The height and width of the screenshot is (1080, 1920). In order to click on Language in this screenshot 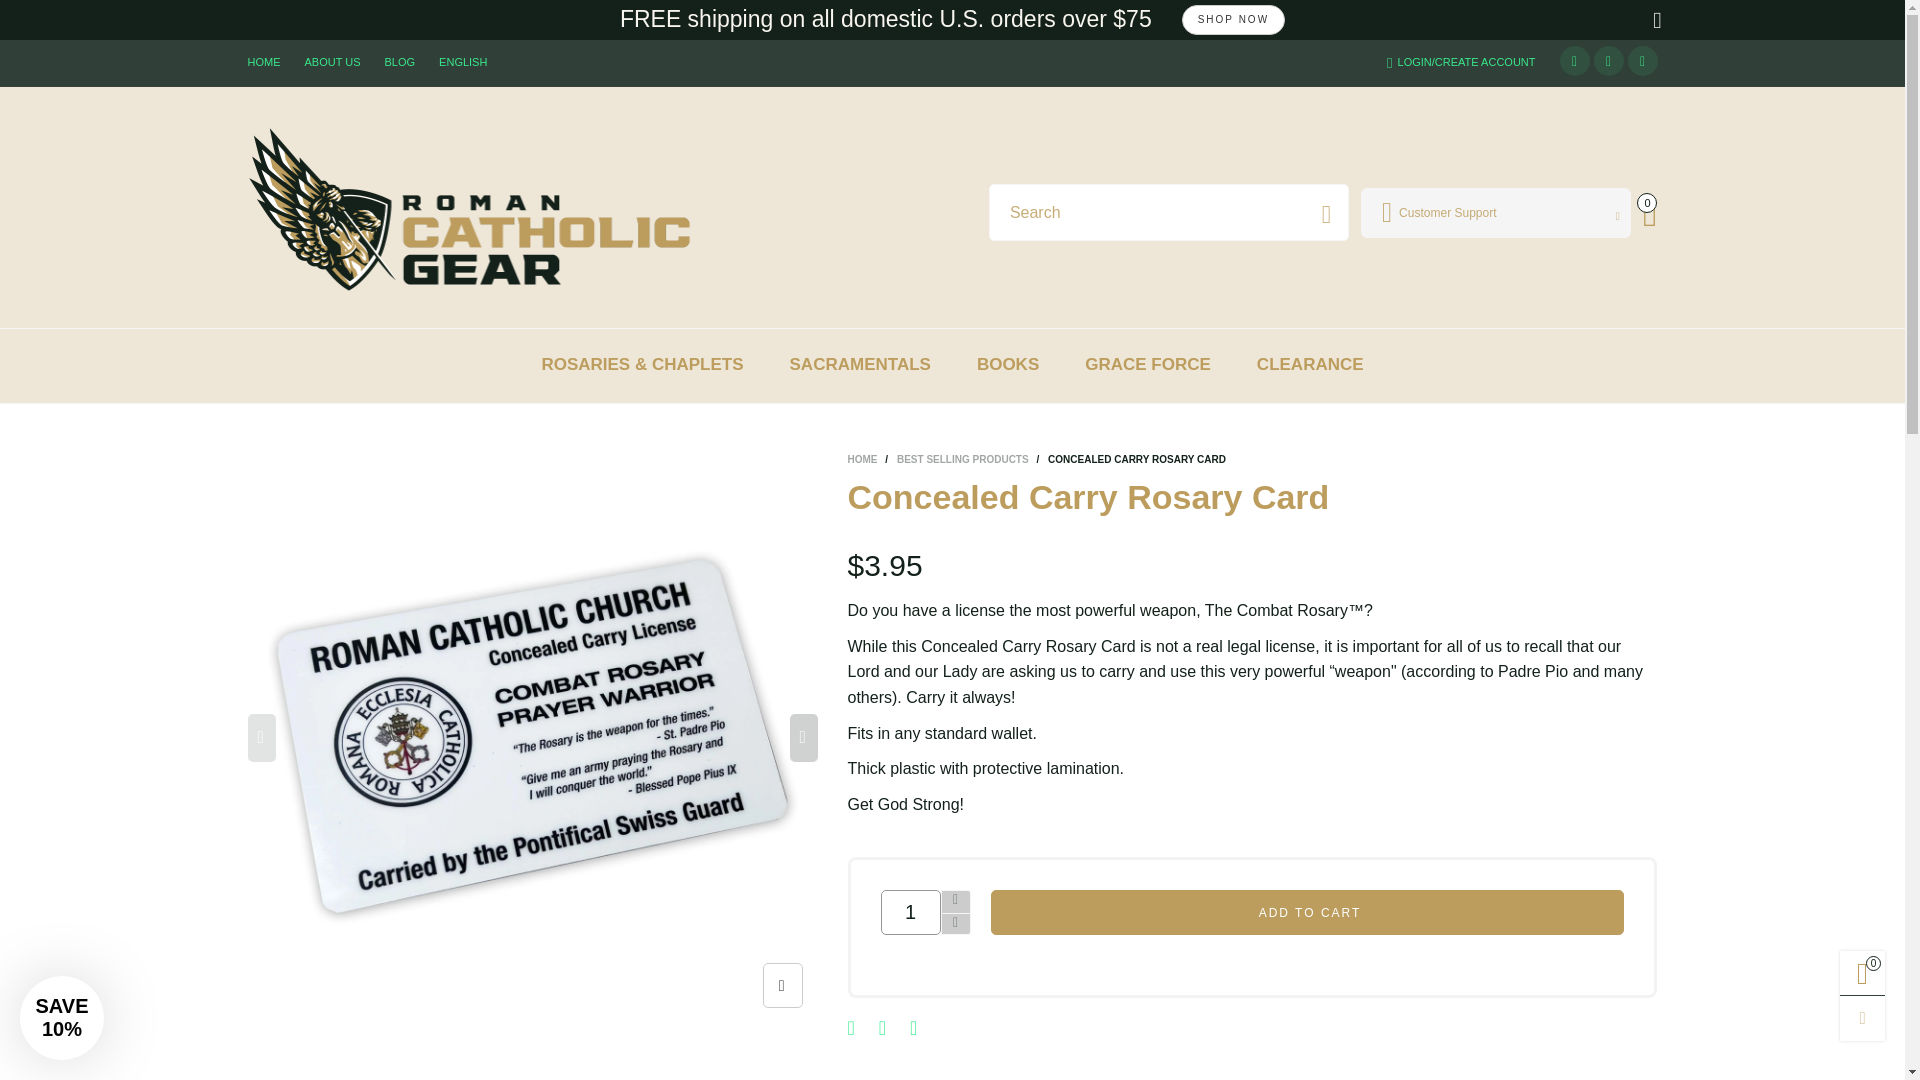, I will do `click(462, 62)`.